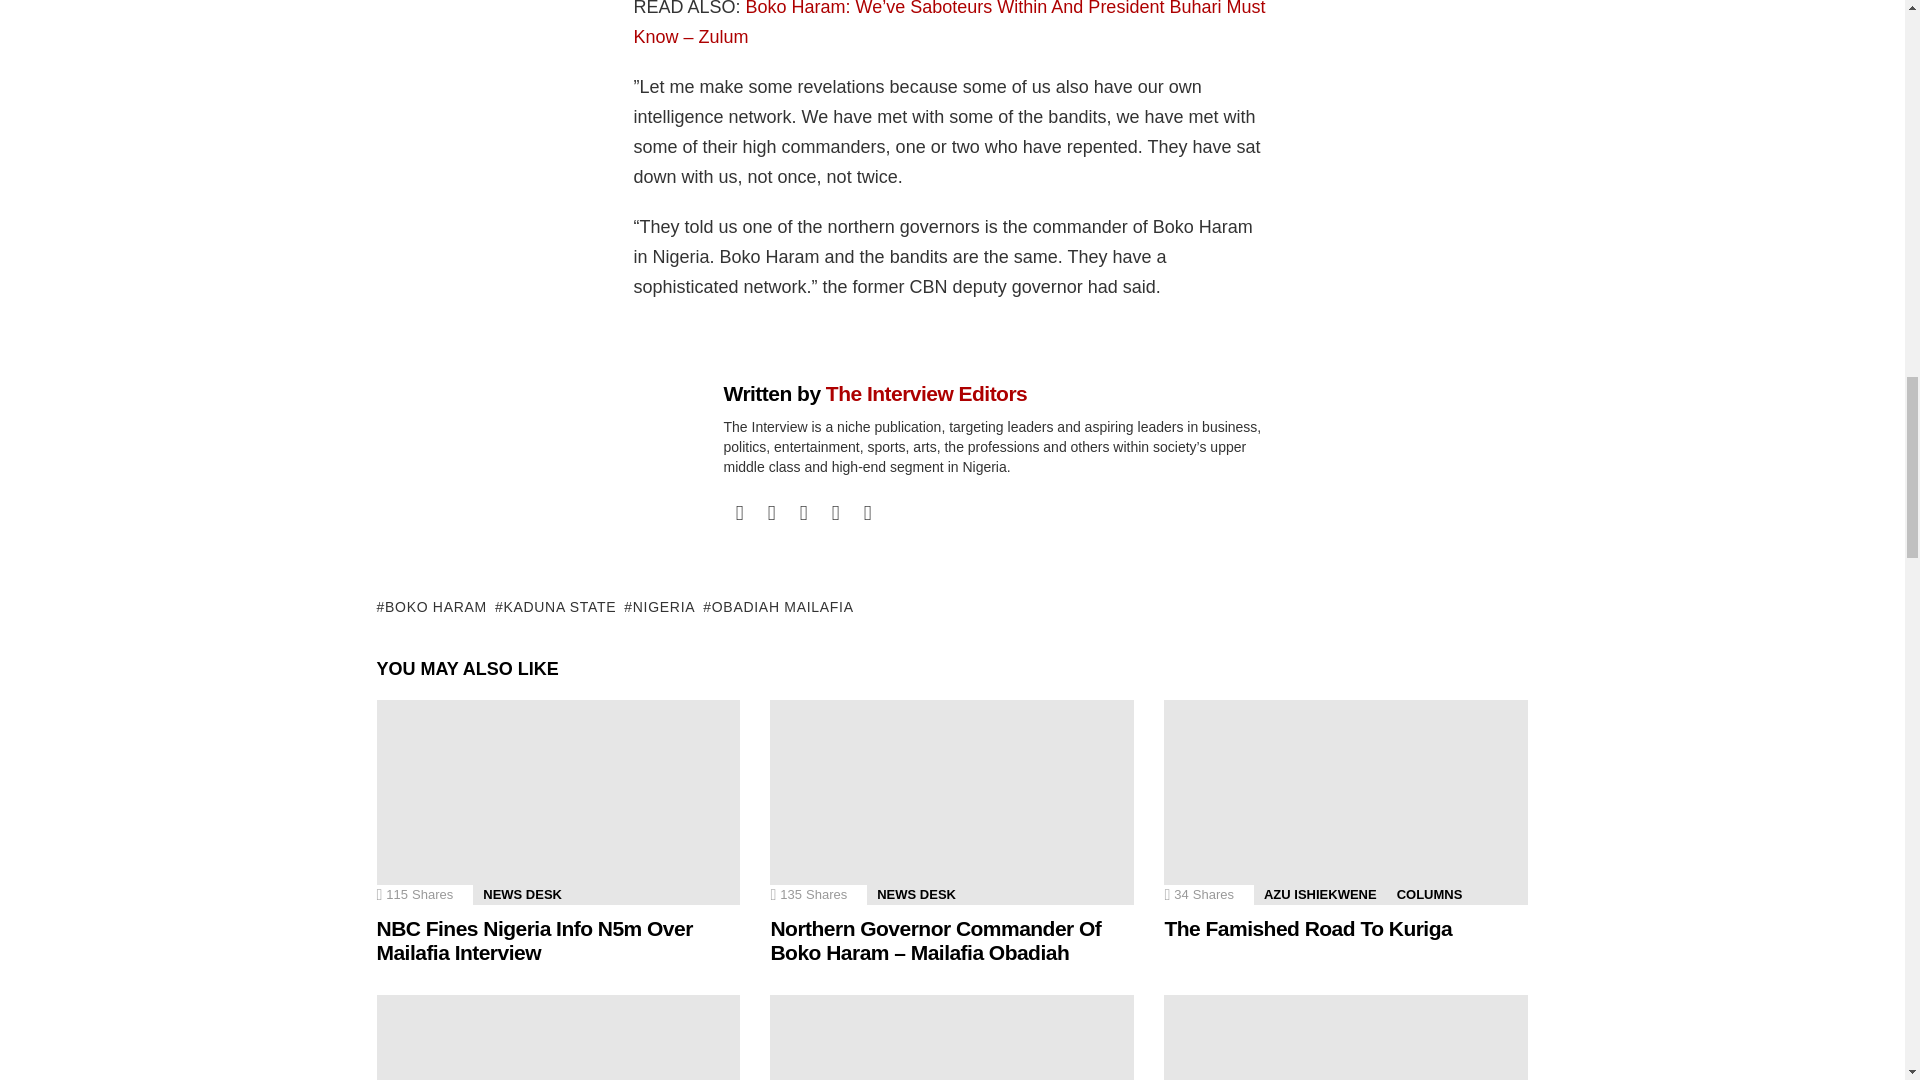 This screenshot has height=1080, width=1920. Describe the element at coordinates (558, 802) in the screenshot. I see `NBC Fines Nigeria Info N5m Over Mailafia Interview` at that location.